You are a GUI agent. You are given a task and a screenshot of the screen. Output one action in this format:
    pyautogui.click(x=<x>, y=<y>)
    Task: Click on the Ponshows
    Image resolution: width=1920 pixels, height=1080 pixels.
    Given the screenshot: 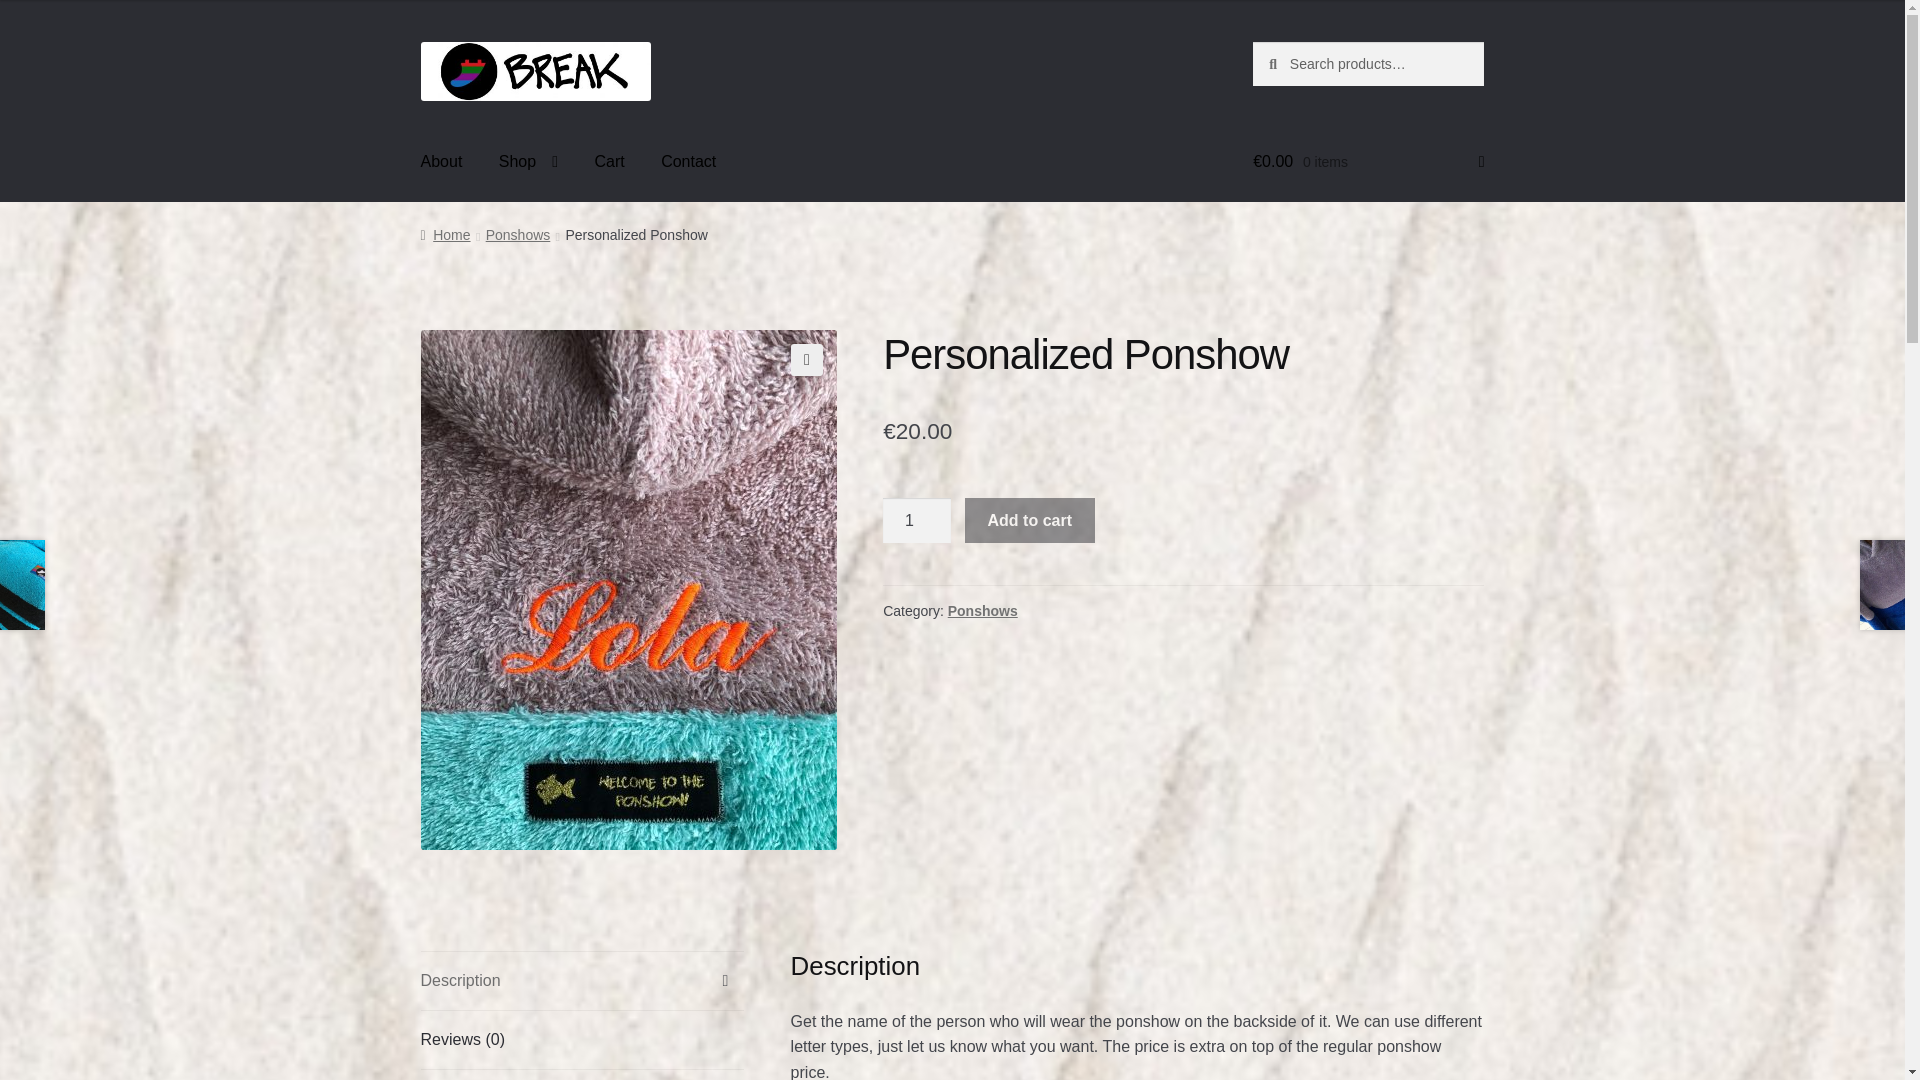 What is the action you would take?
    pyautogui.click(x=518, y=234)
    